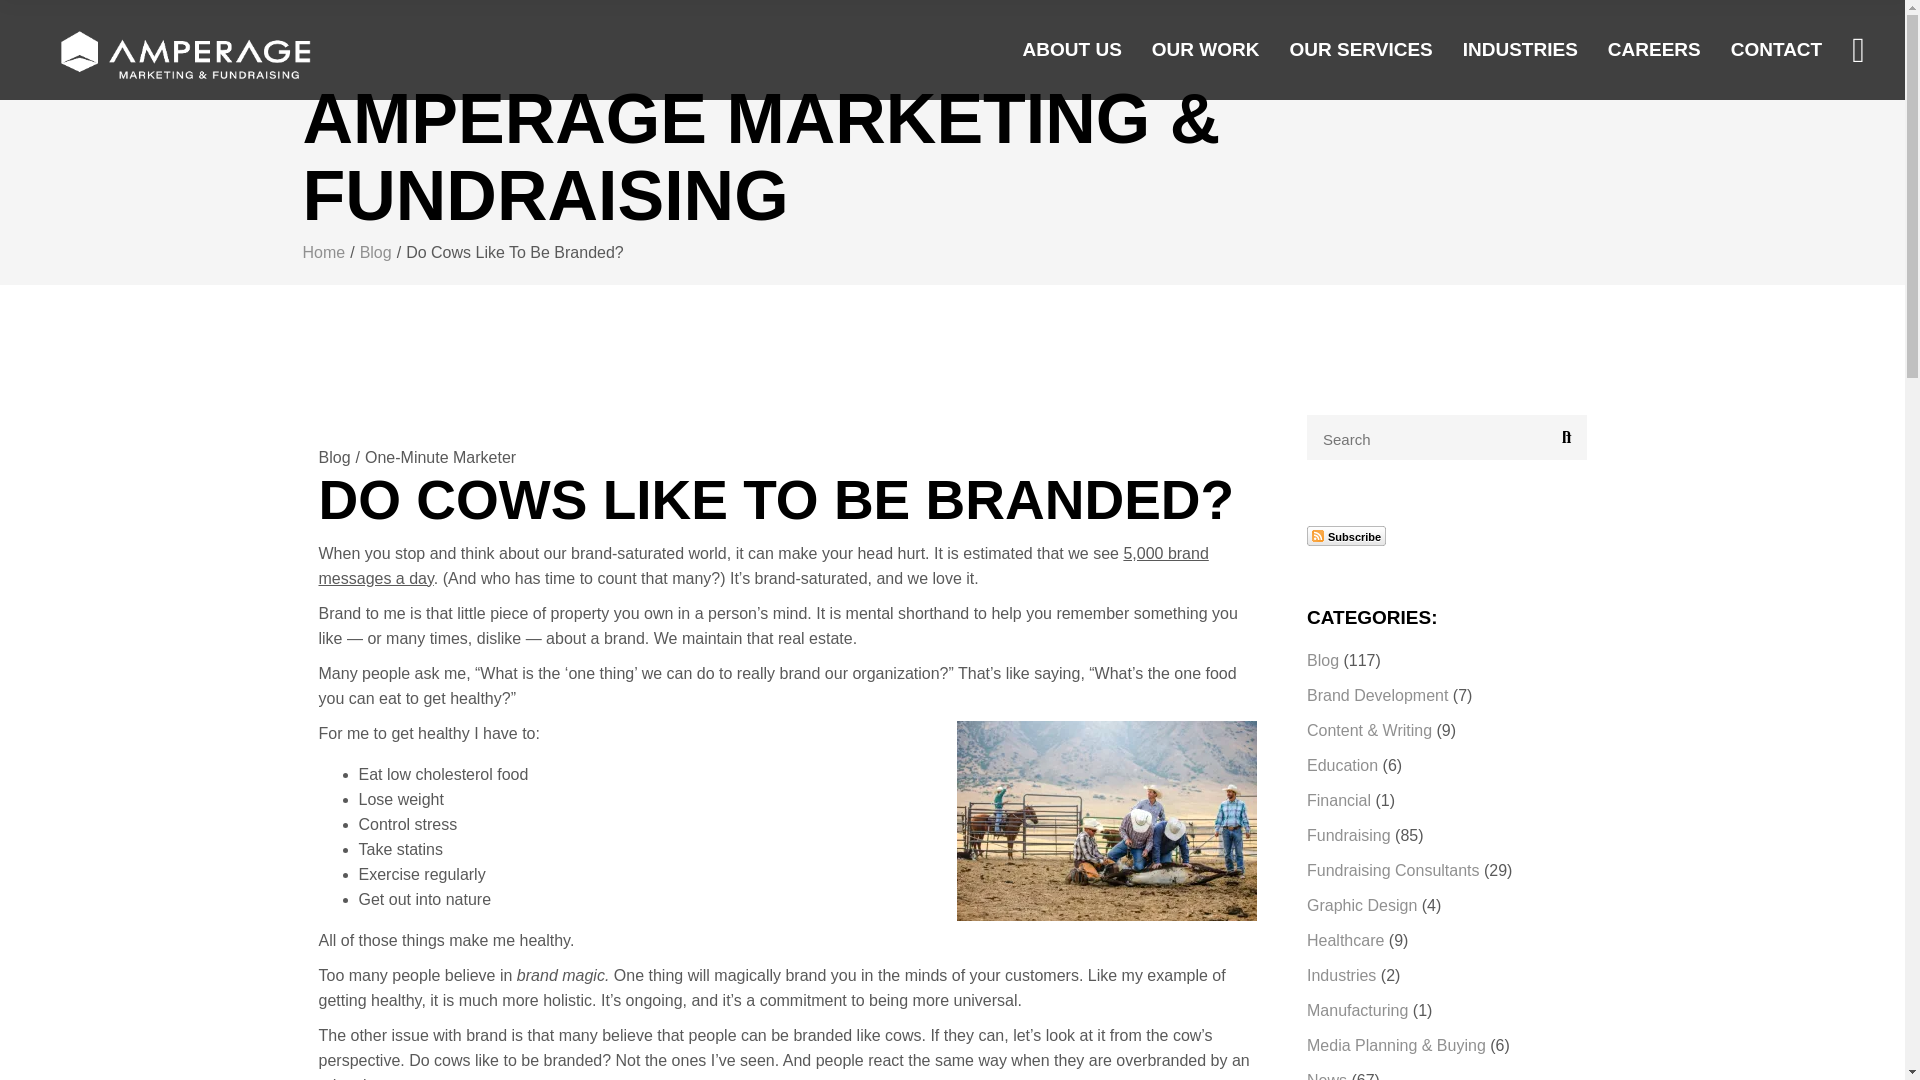 The image size is (1920, 1080). I want to click on OUR WORK, so click(1206, 50).